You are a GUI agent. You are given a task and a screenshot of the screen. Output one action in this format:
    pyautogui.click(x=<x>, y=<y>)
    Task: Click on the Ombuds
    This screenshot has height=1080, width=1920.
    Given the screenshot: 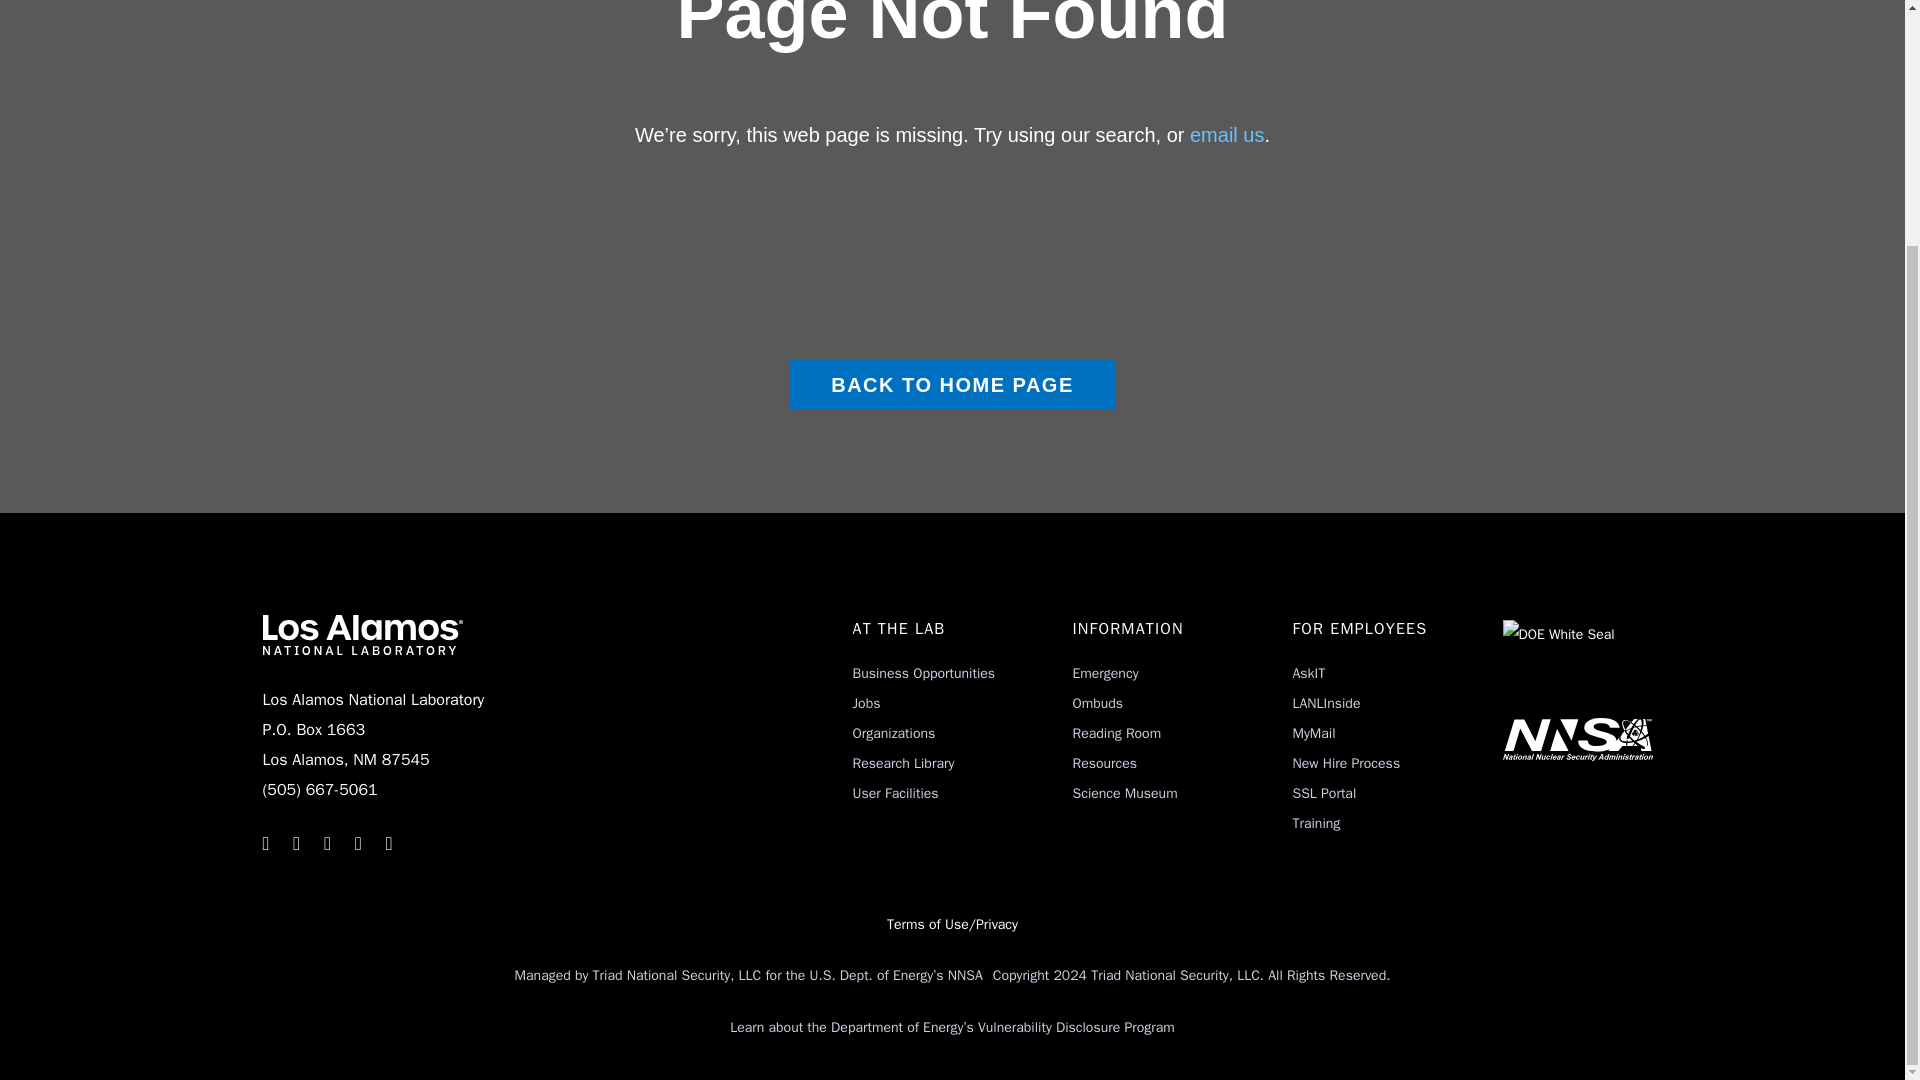 What is the action you would take?
    pyautogui.click(x=1097, y=703)
    